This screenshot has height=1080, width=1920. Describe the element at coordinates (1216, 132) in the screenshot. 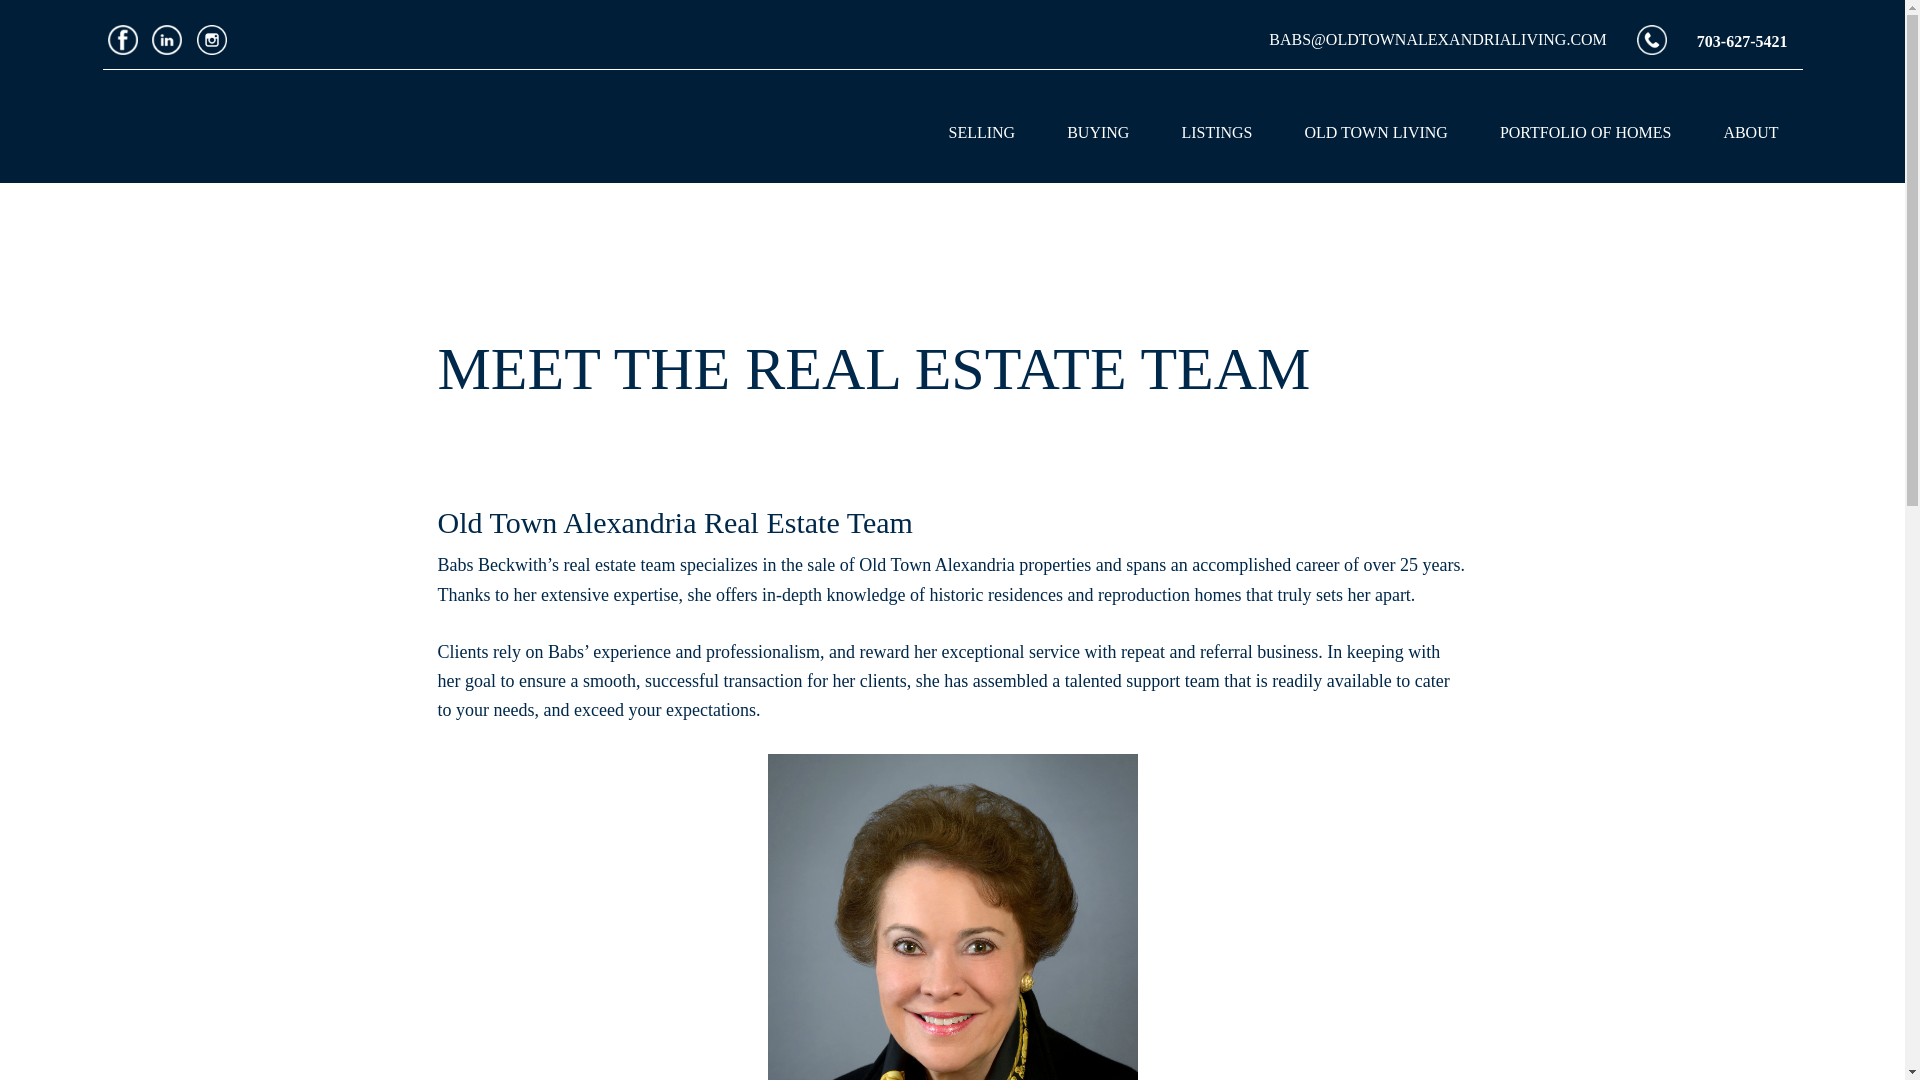

I see `LISTINGS` at that location.